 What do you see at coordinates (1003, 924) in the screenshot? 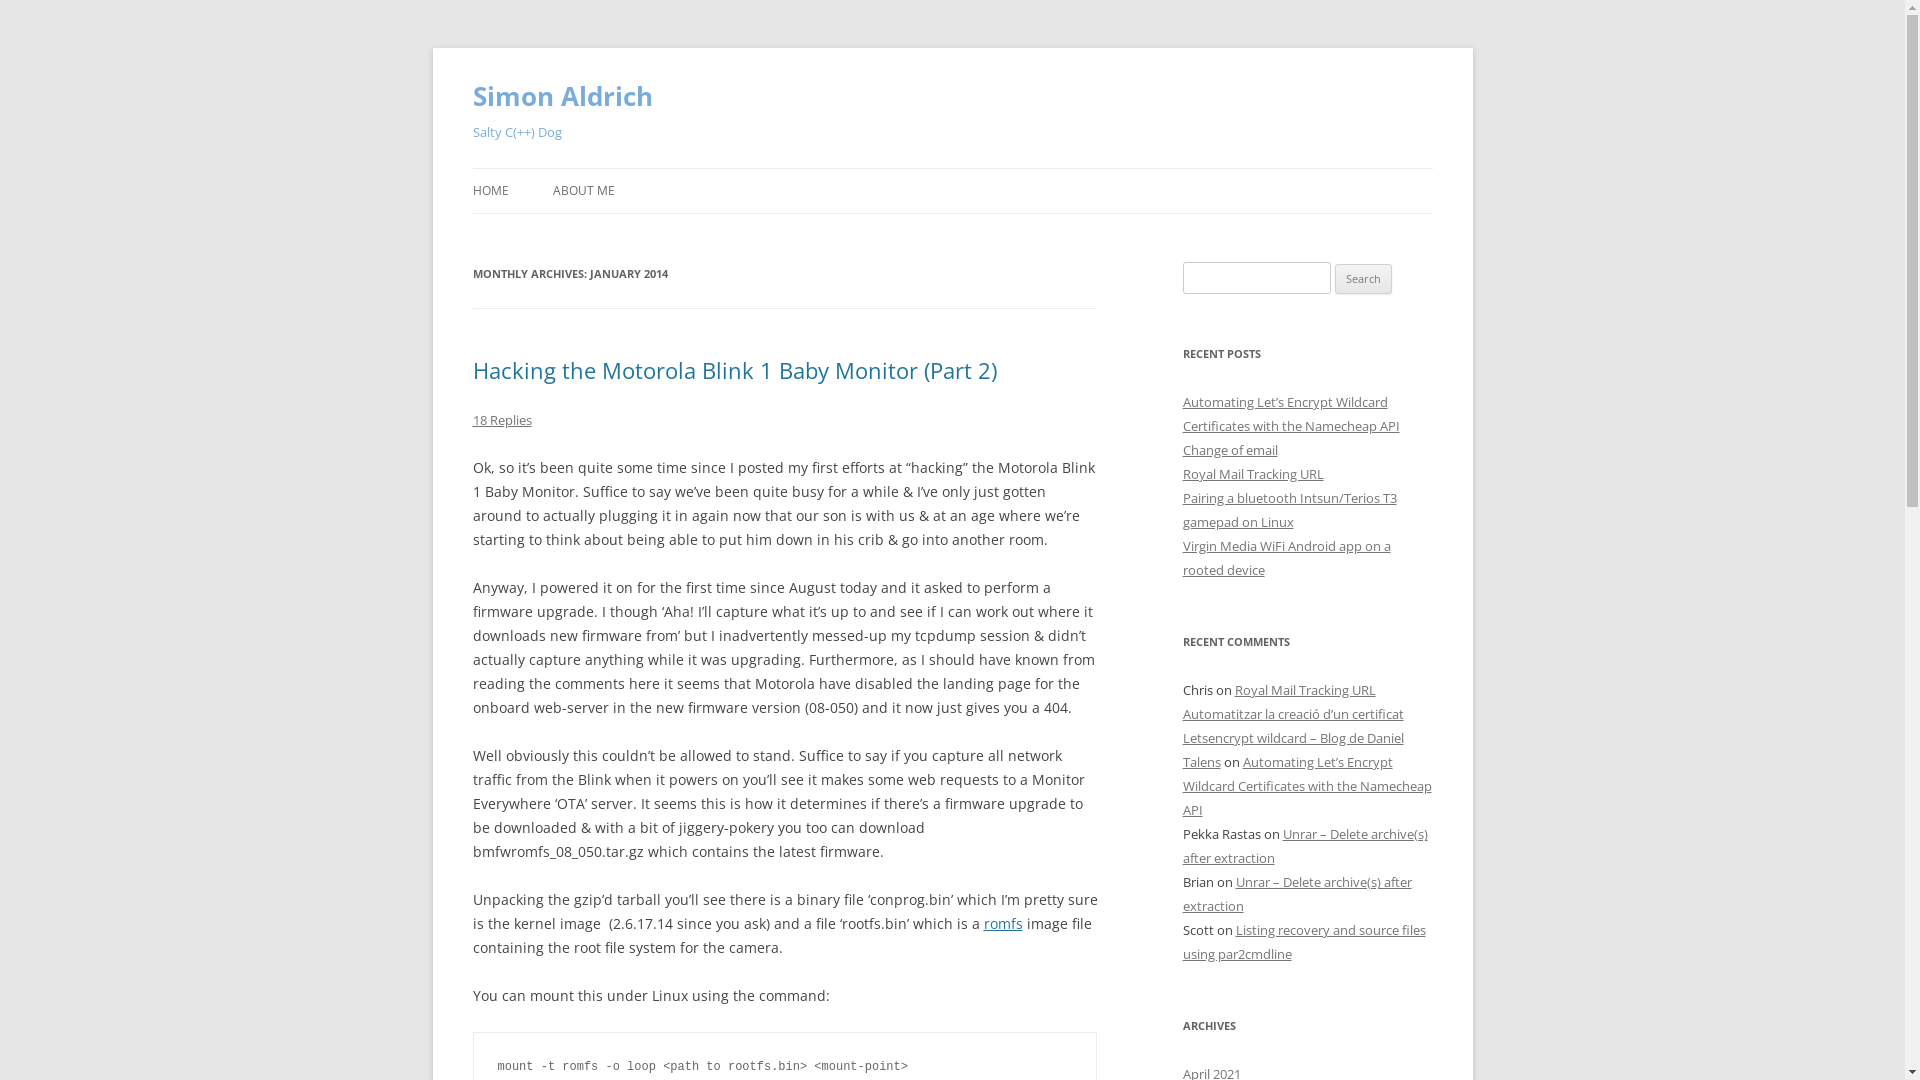
I see `romfs` at bounding box center [1003, 924].